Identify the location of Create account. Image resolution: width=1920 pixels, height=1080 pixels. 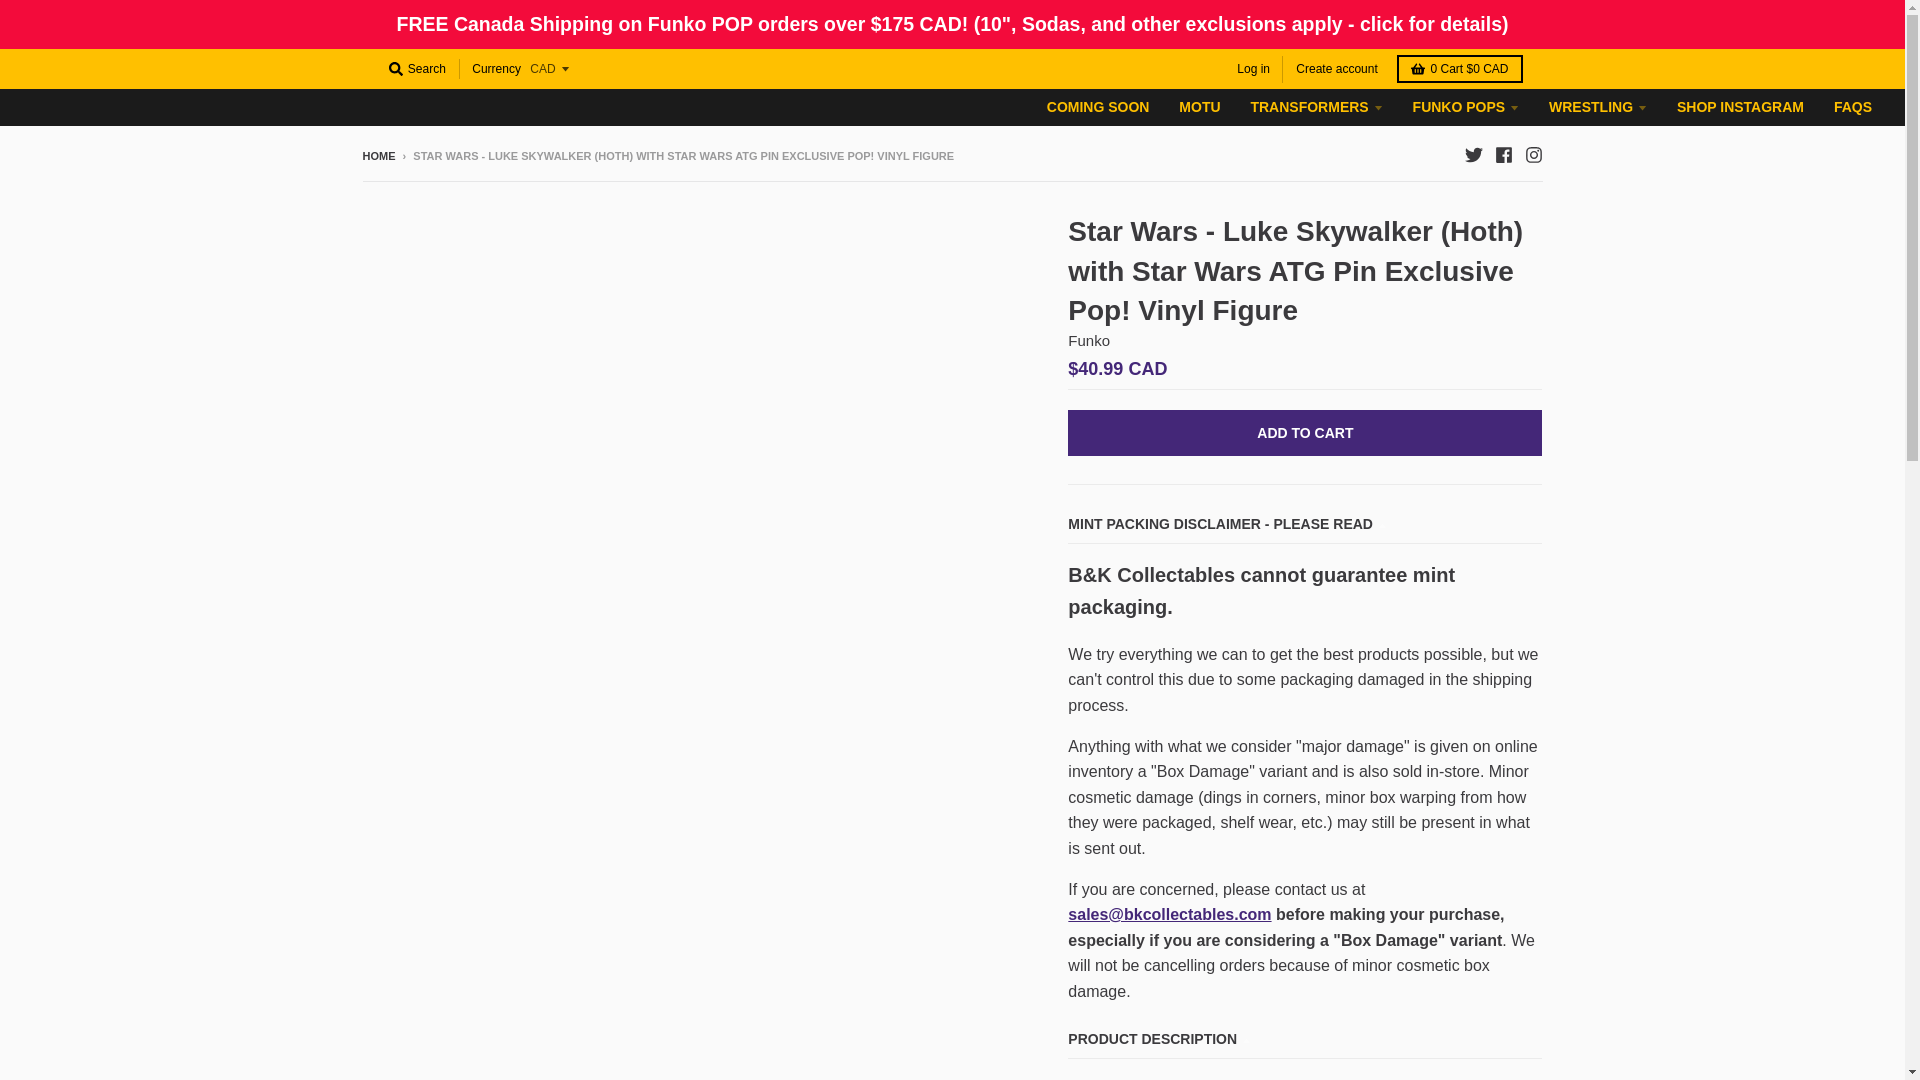
(1336, 70).